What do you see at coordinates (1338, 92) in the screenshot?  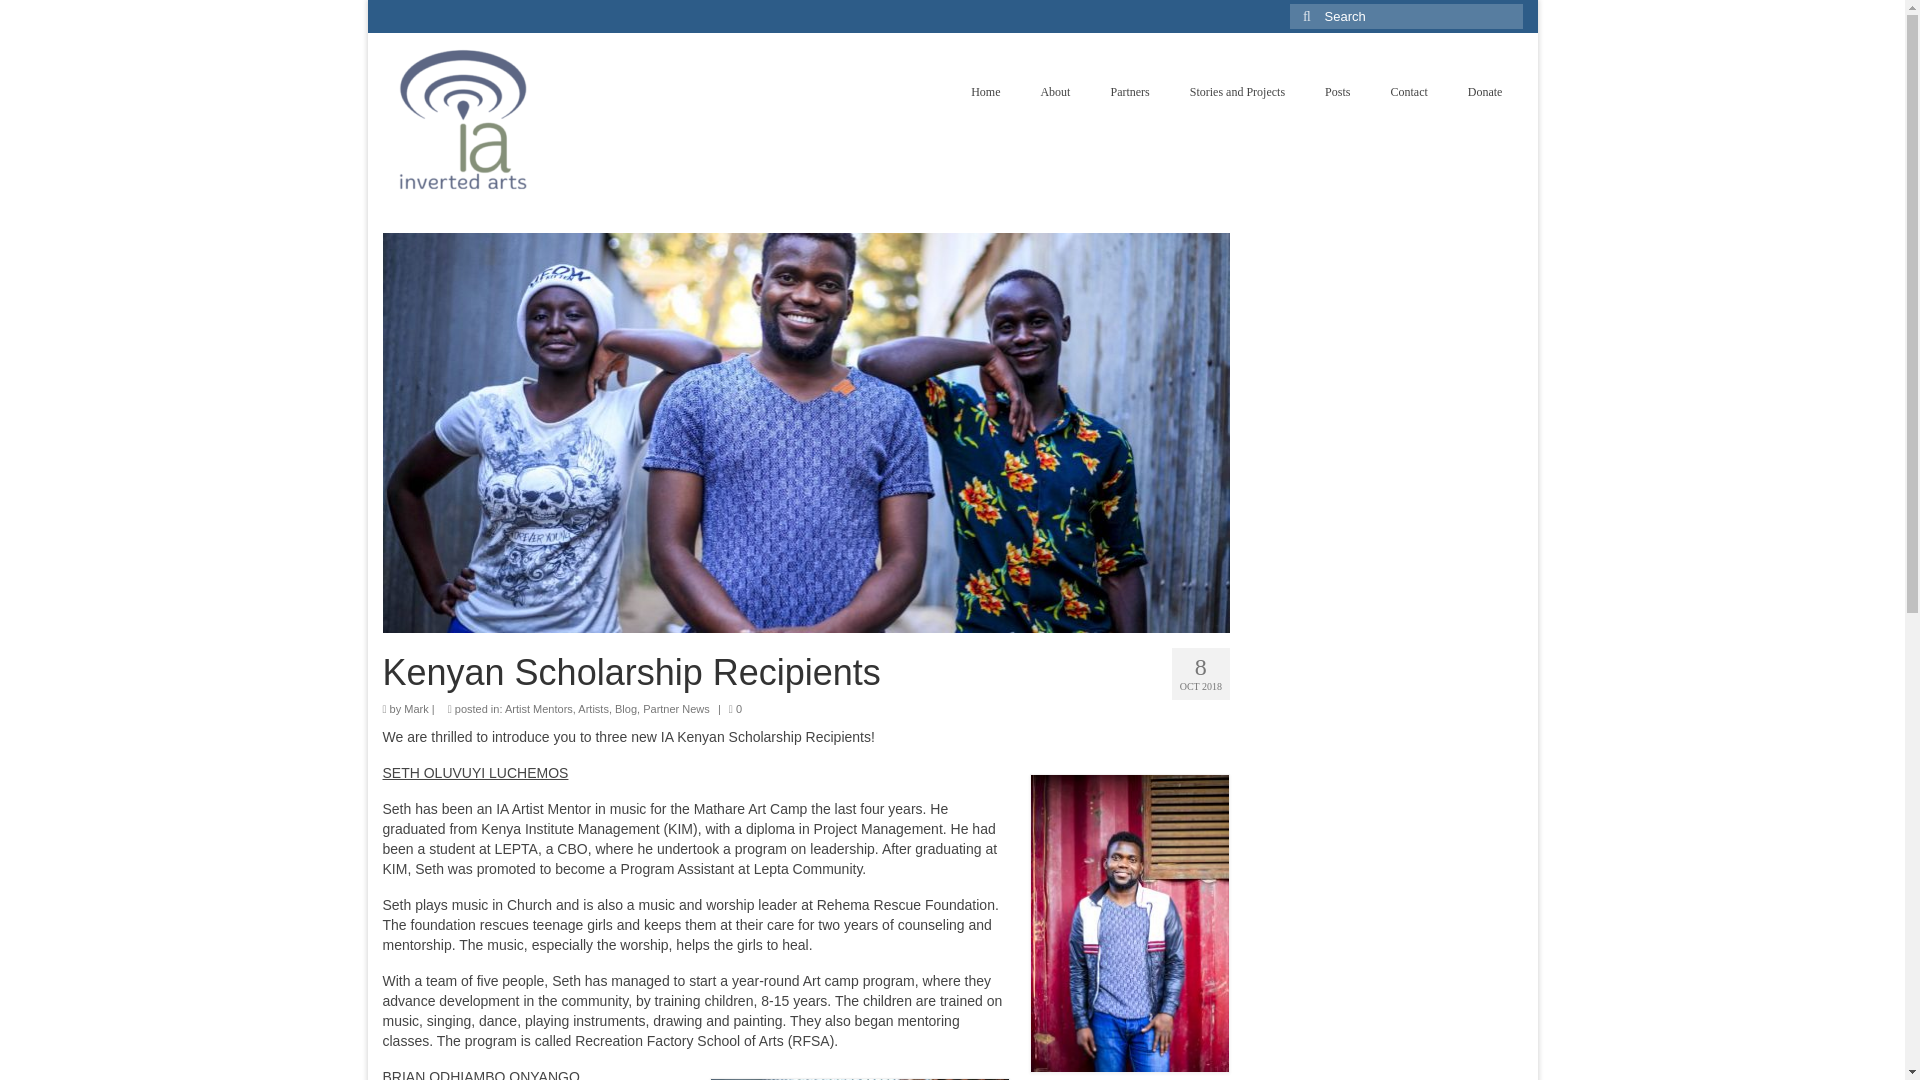 I see `Posts` at bounding box center [1338, 92].